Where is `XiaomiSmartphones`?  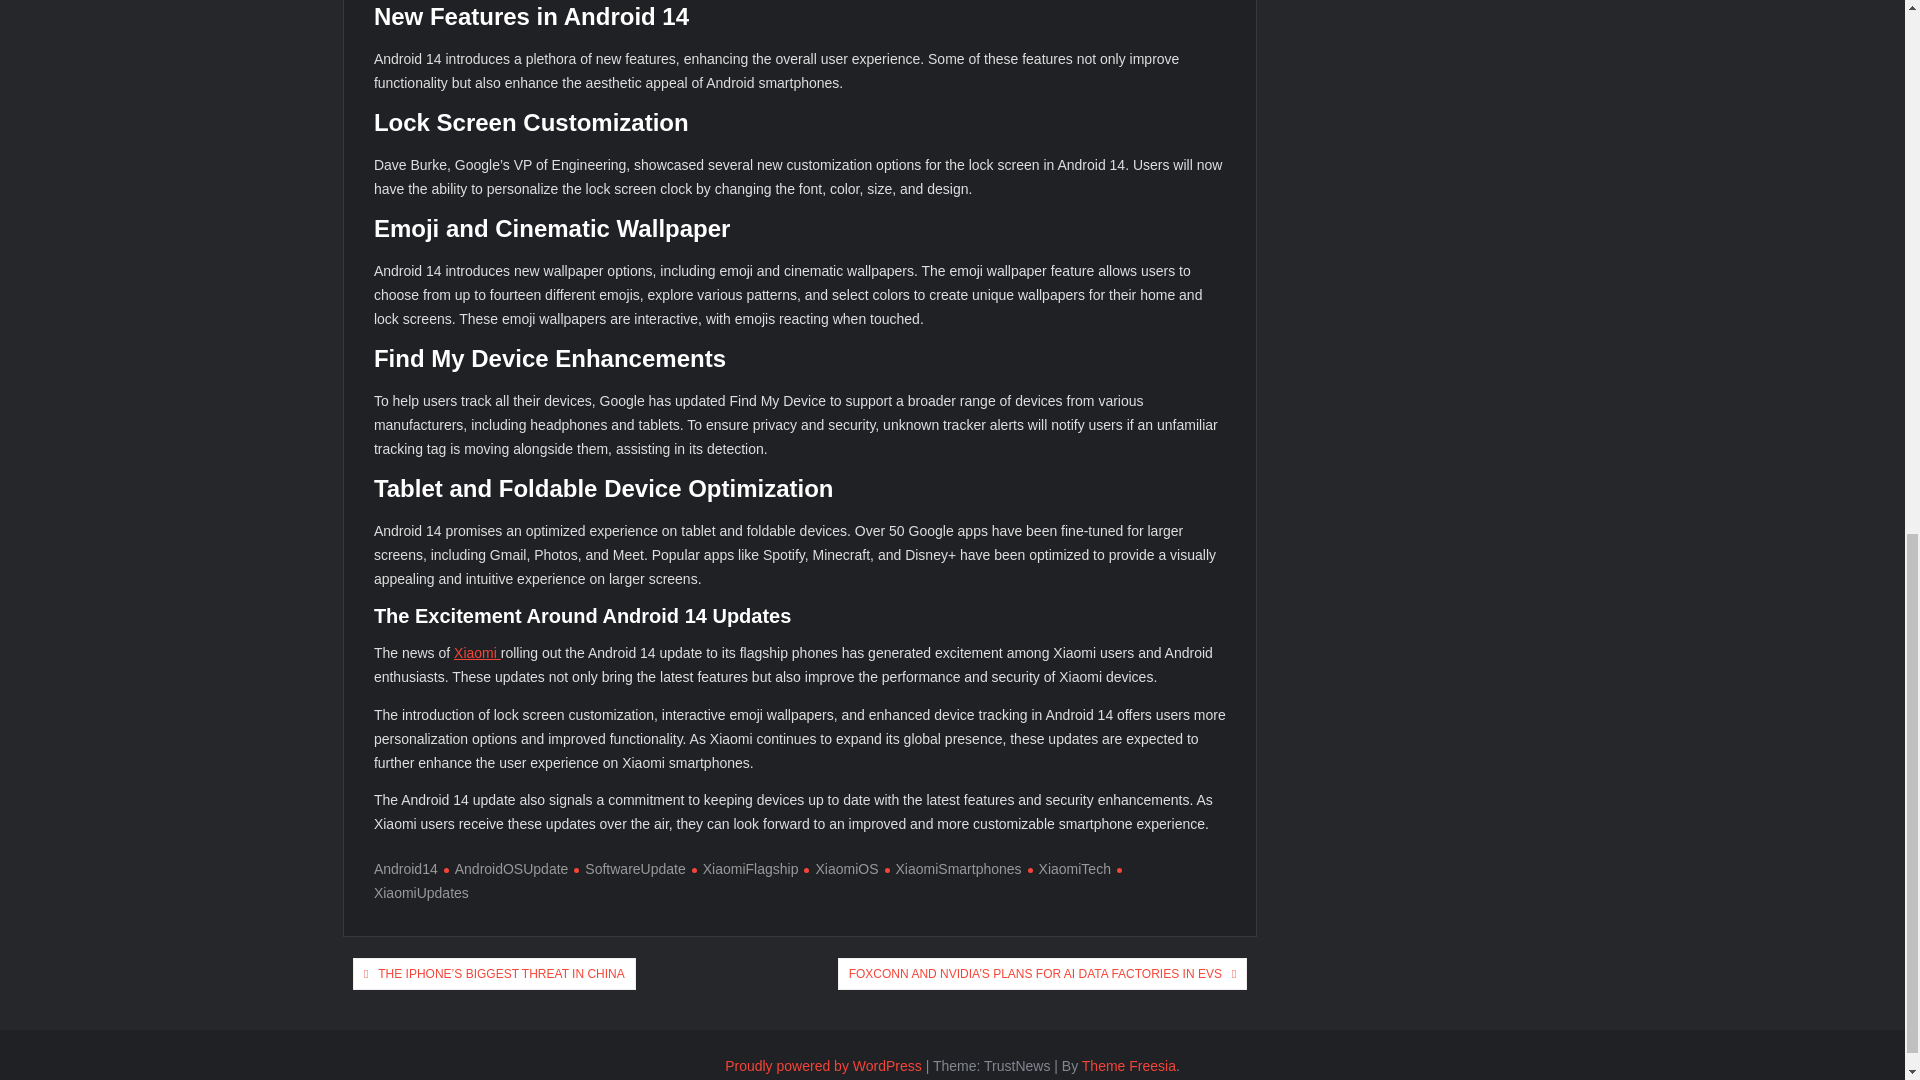 XiaomiSmartphones is located at coordinates (953, 868).